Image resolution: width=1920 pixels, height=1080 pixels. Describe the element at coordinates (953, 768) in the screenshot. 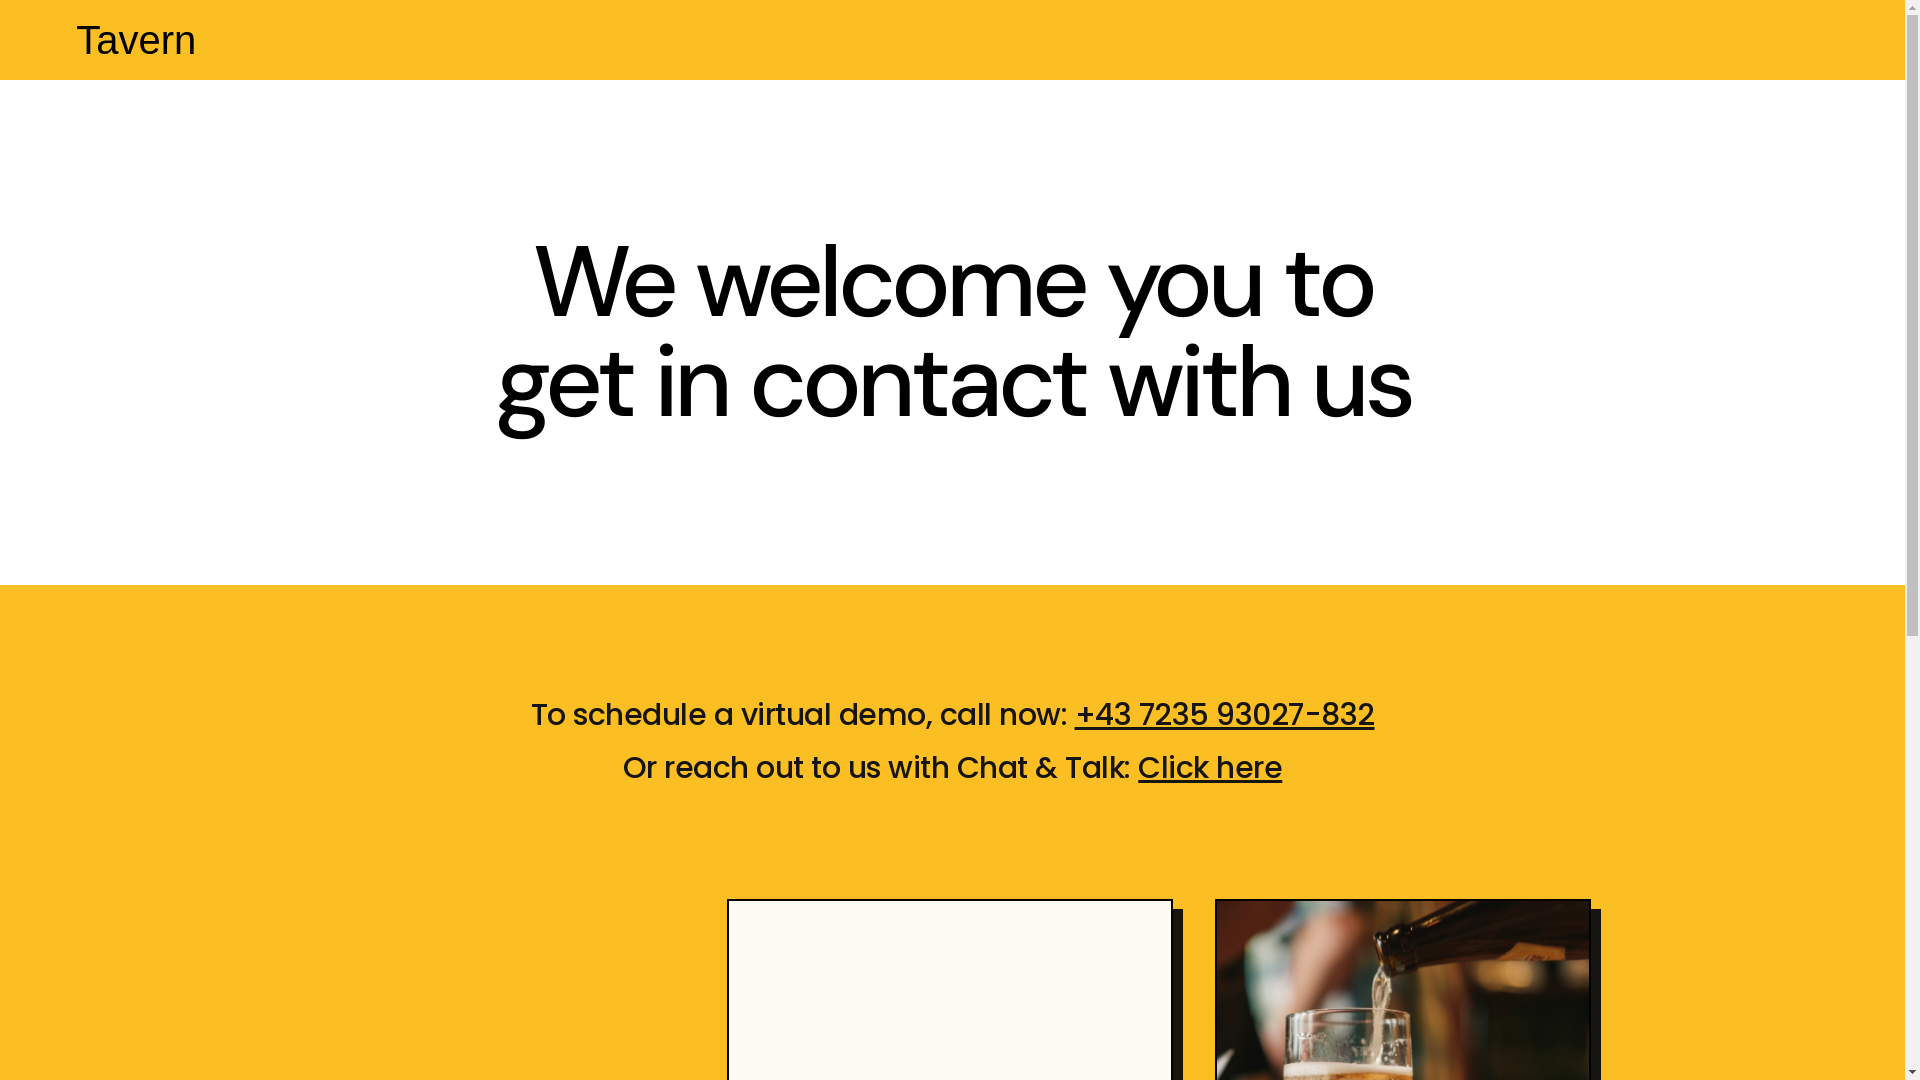

I see `Or reach out to us with Chat & Talk: Click here` at that location.